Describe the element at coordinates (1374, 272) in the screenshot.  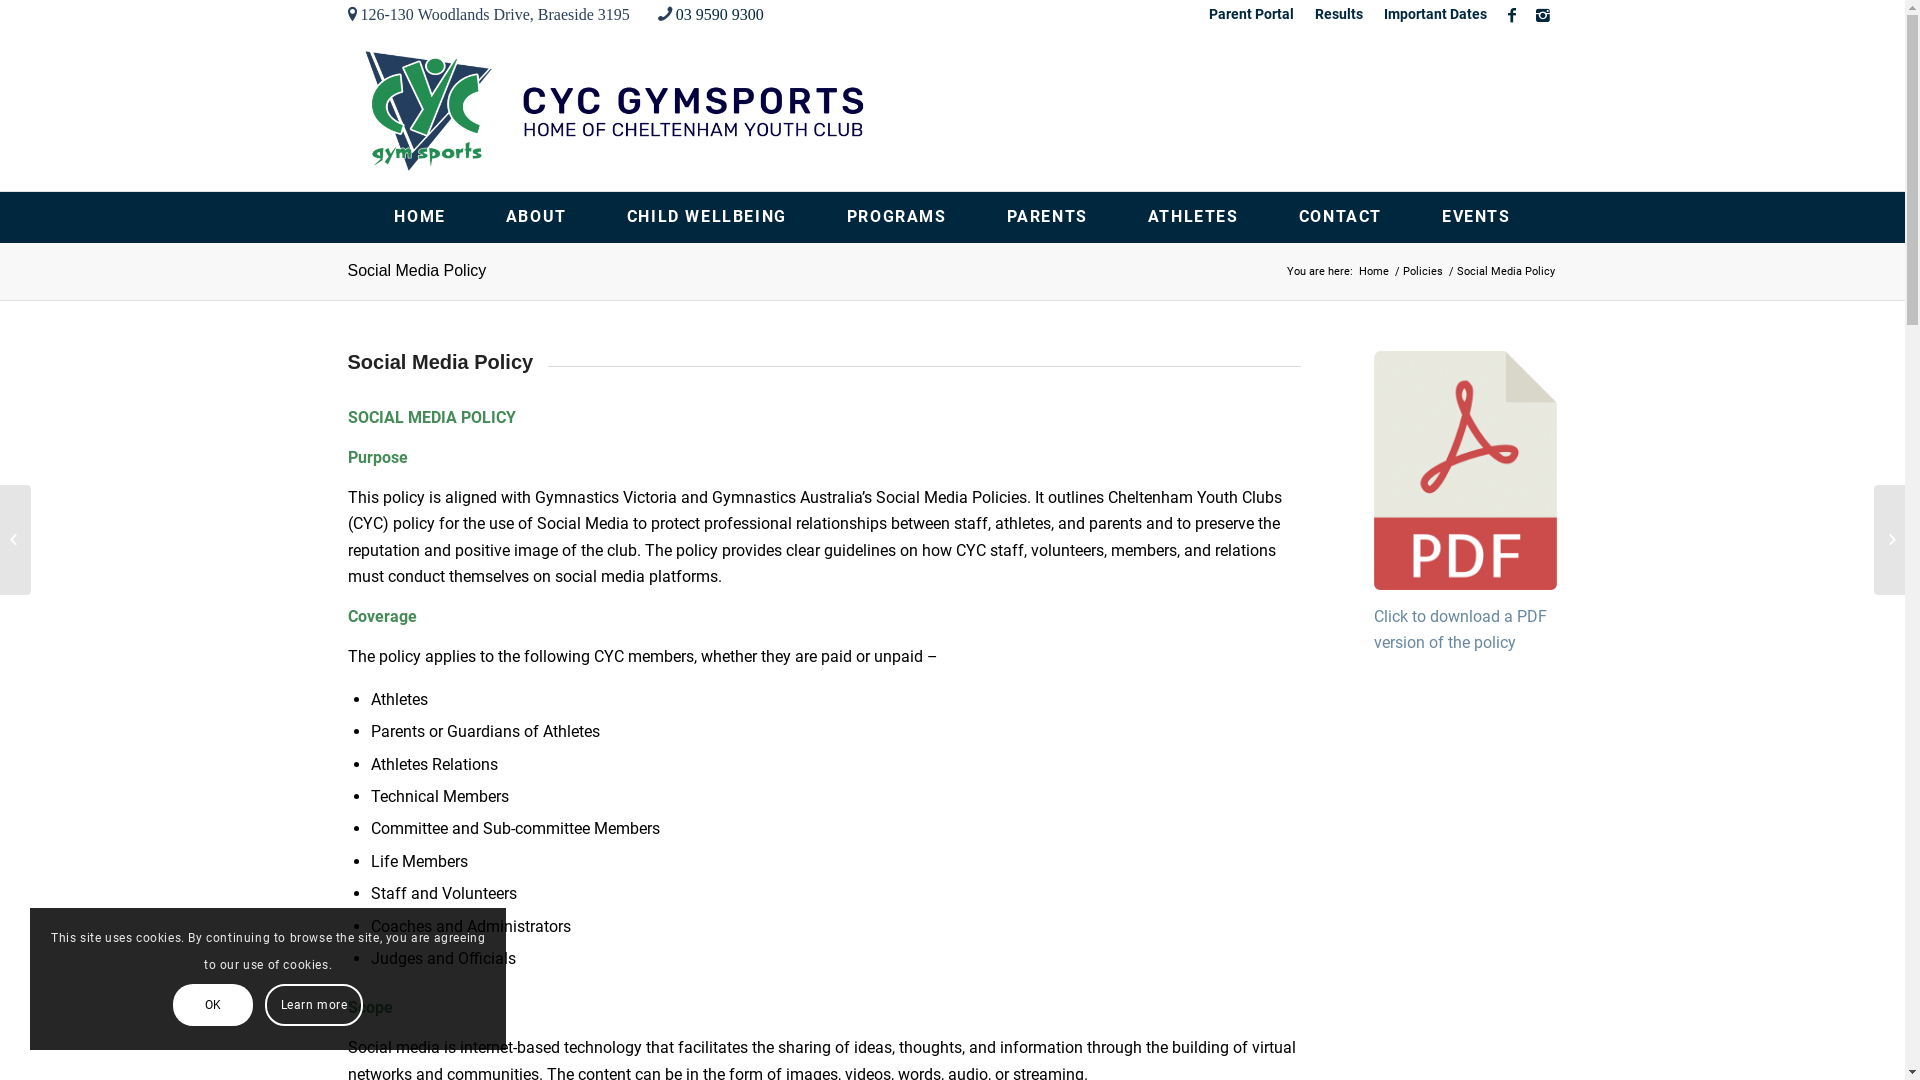
I see `Home` at that location.